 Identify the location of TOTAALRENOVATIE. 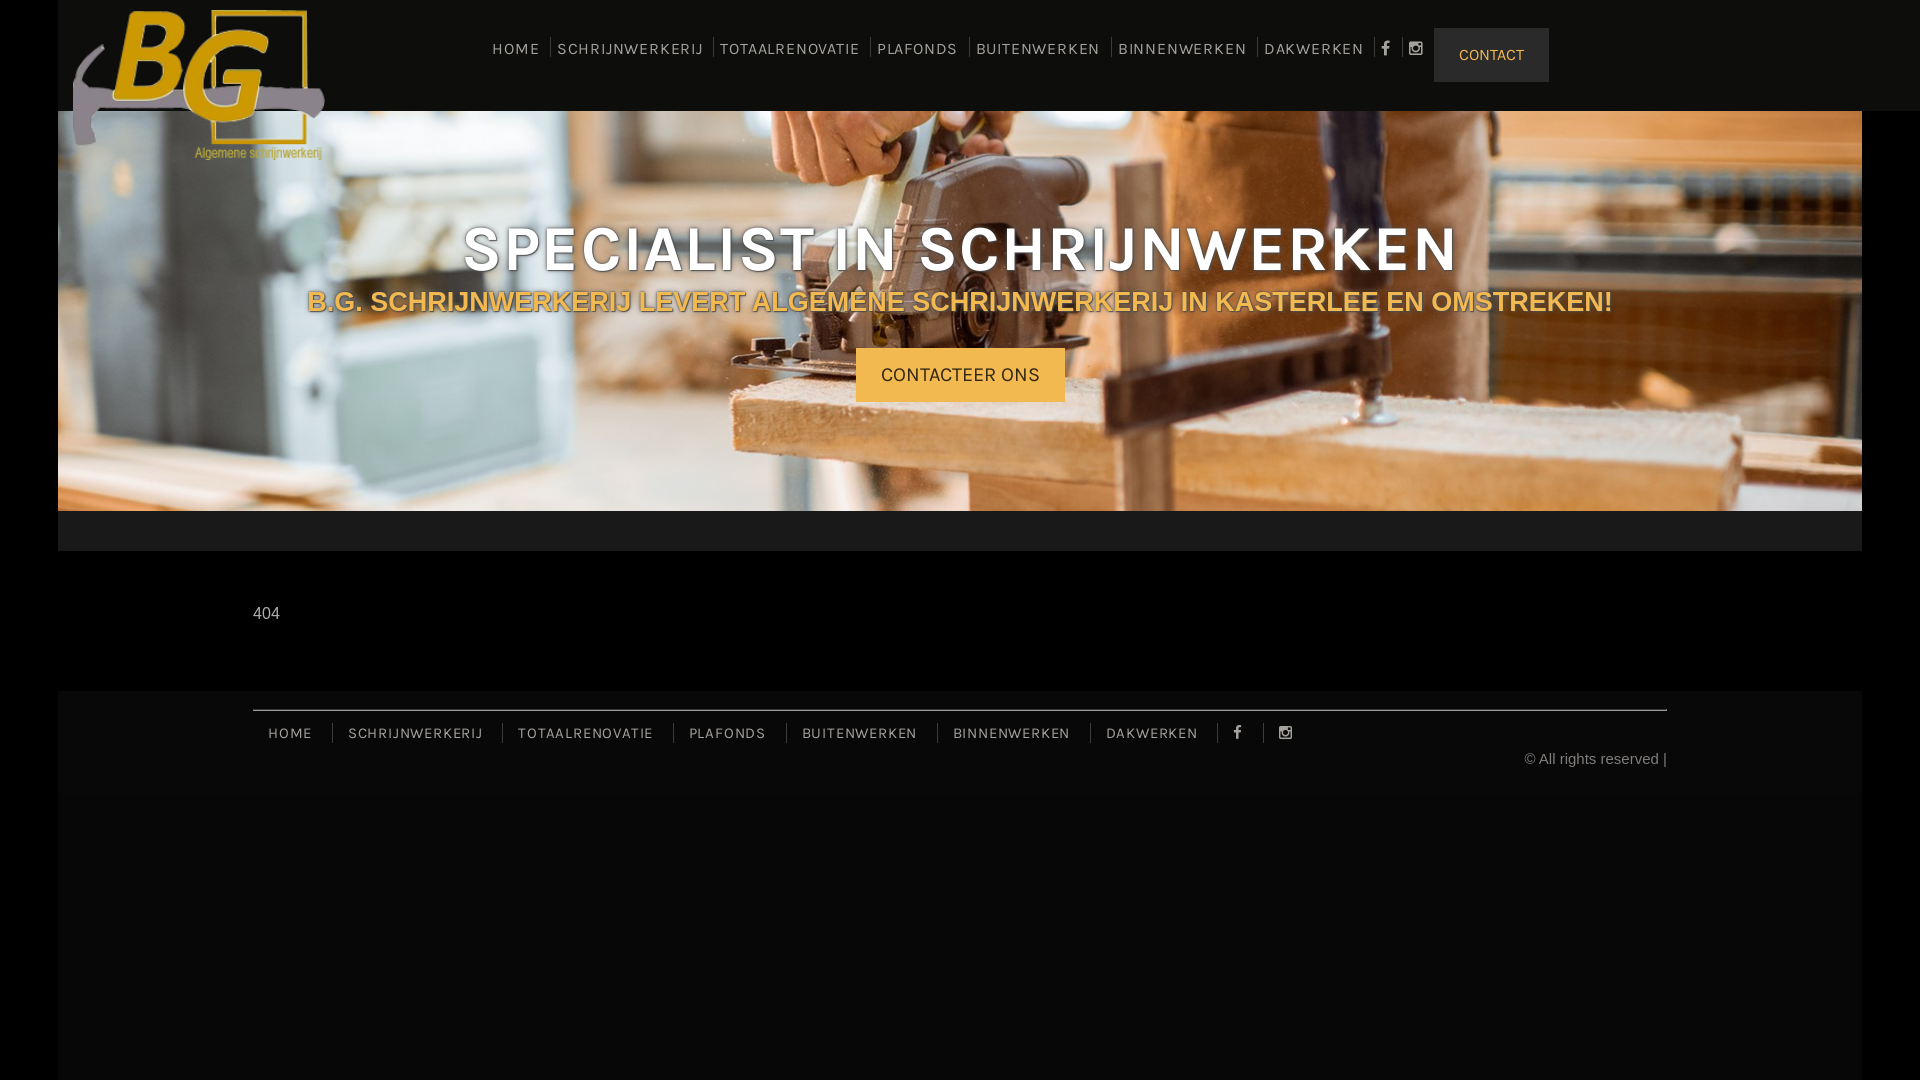
(586, 733).